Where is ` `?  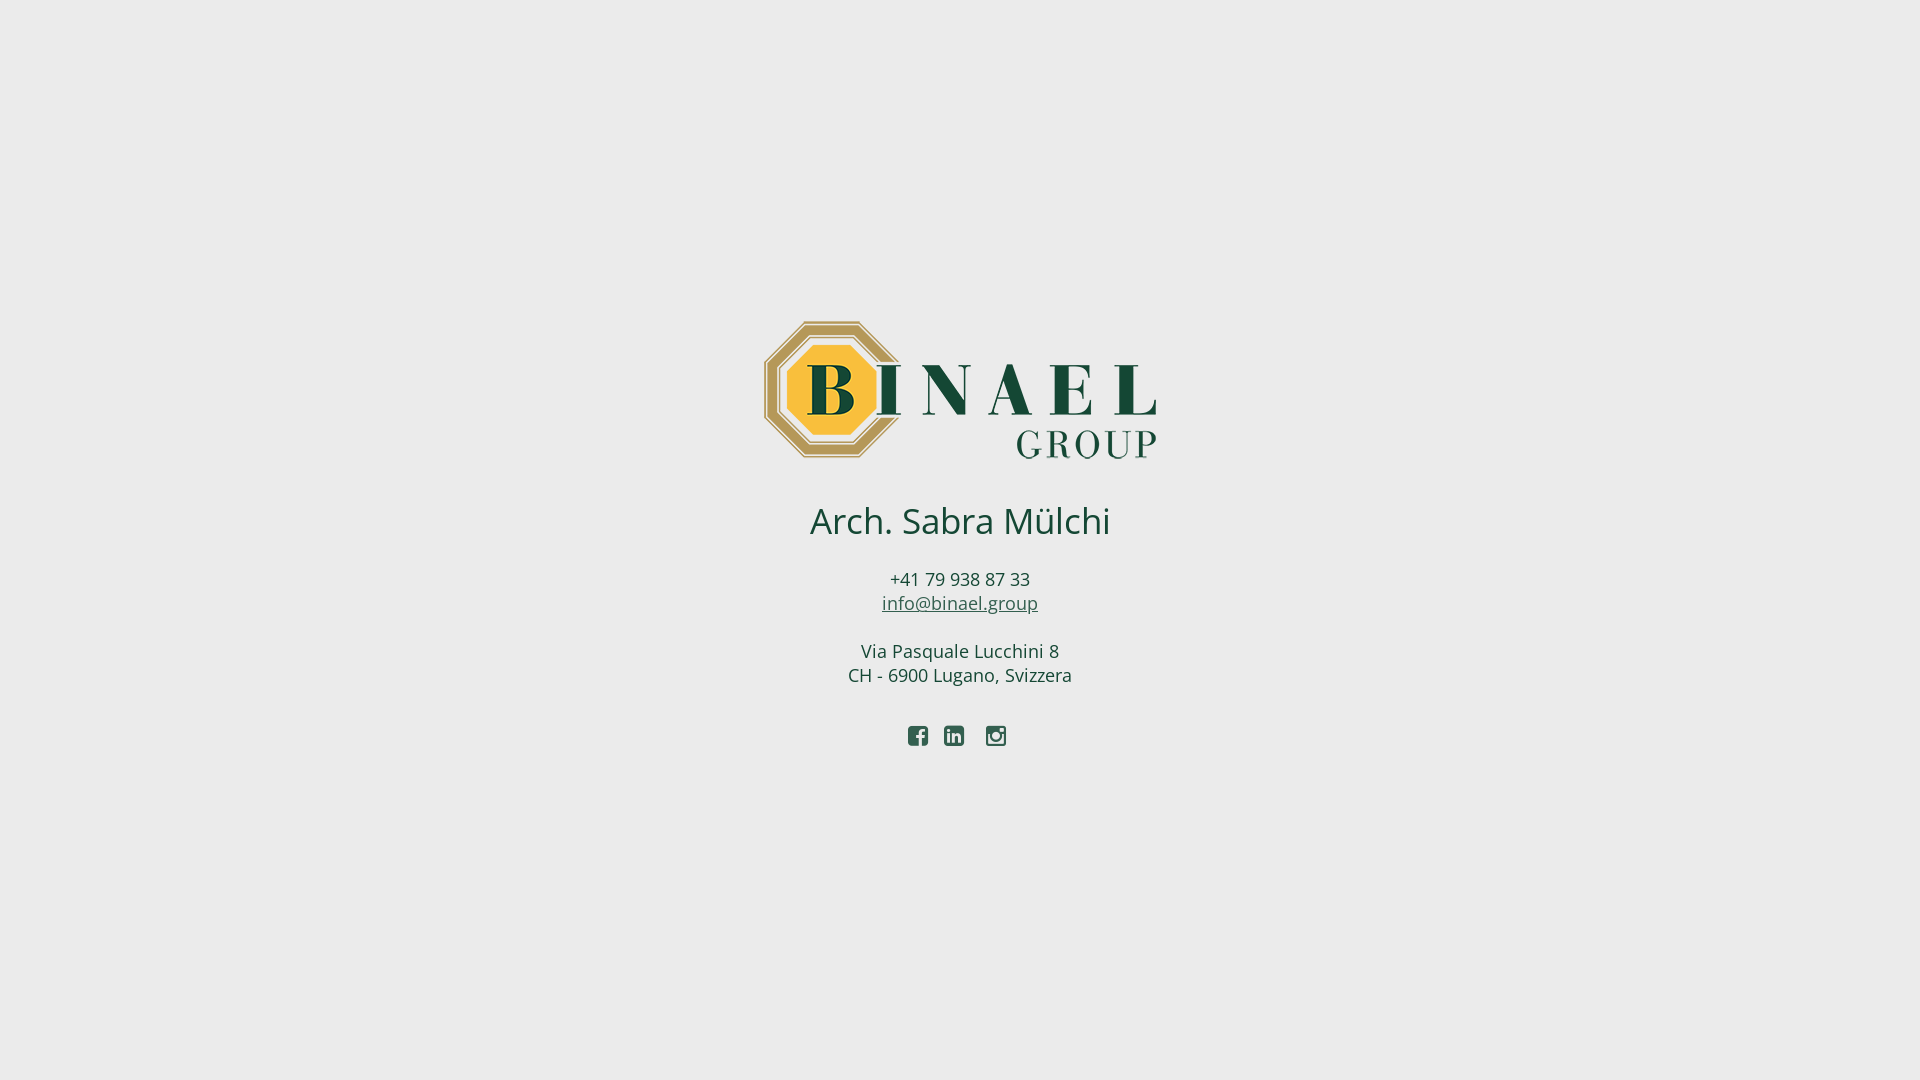   is located at coordinates (998, 734).